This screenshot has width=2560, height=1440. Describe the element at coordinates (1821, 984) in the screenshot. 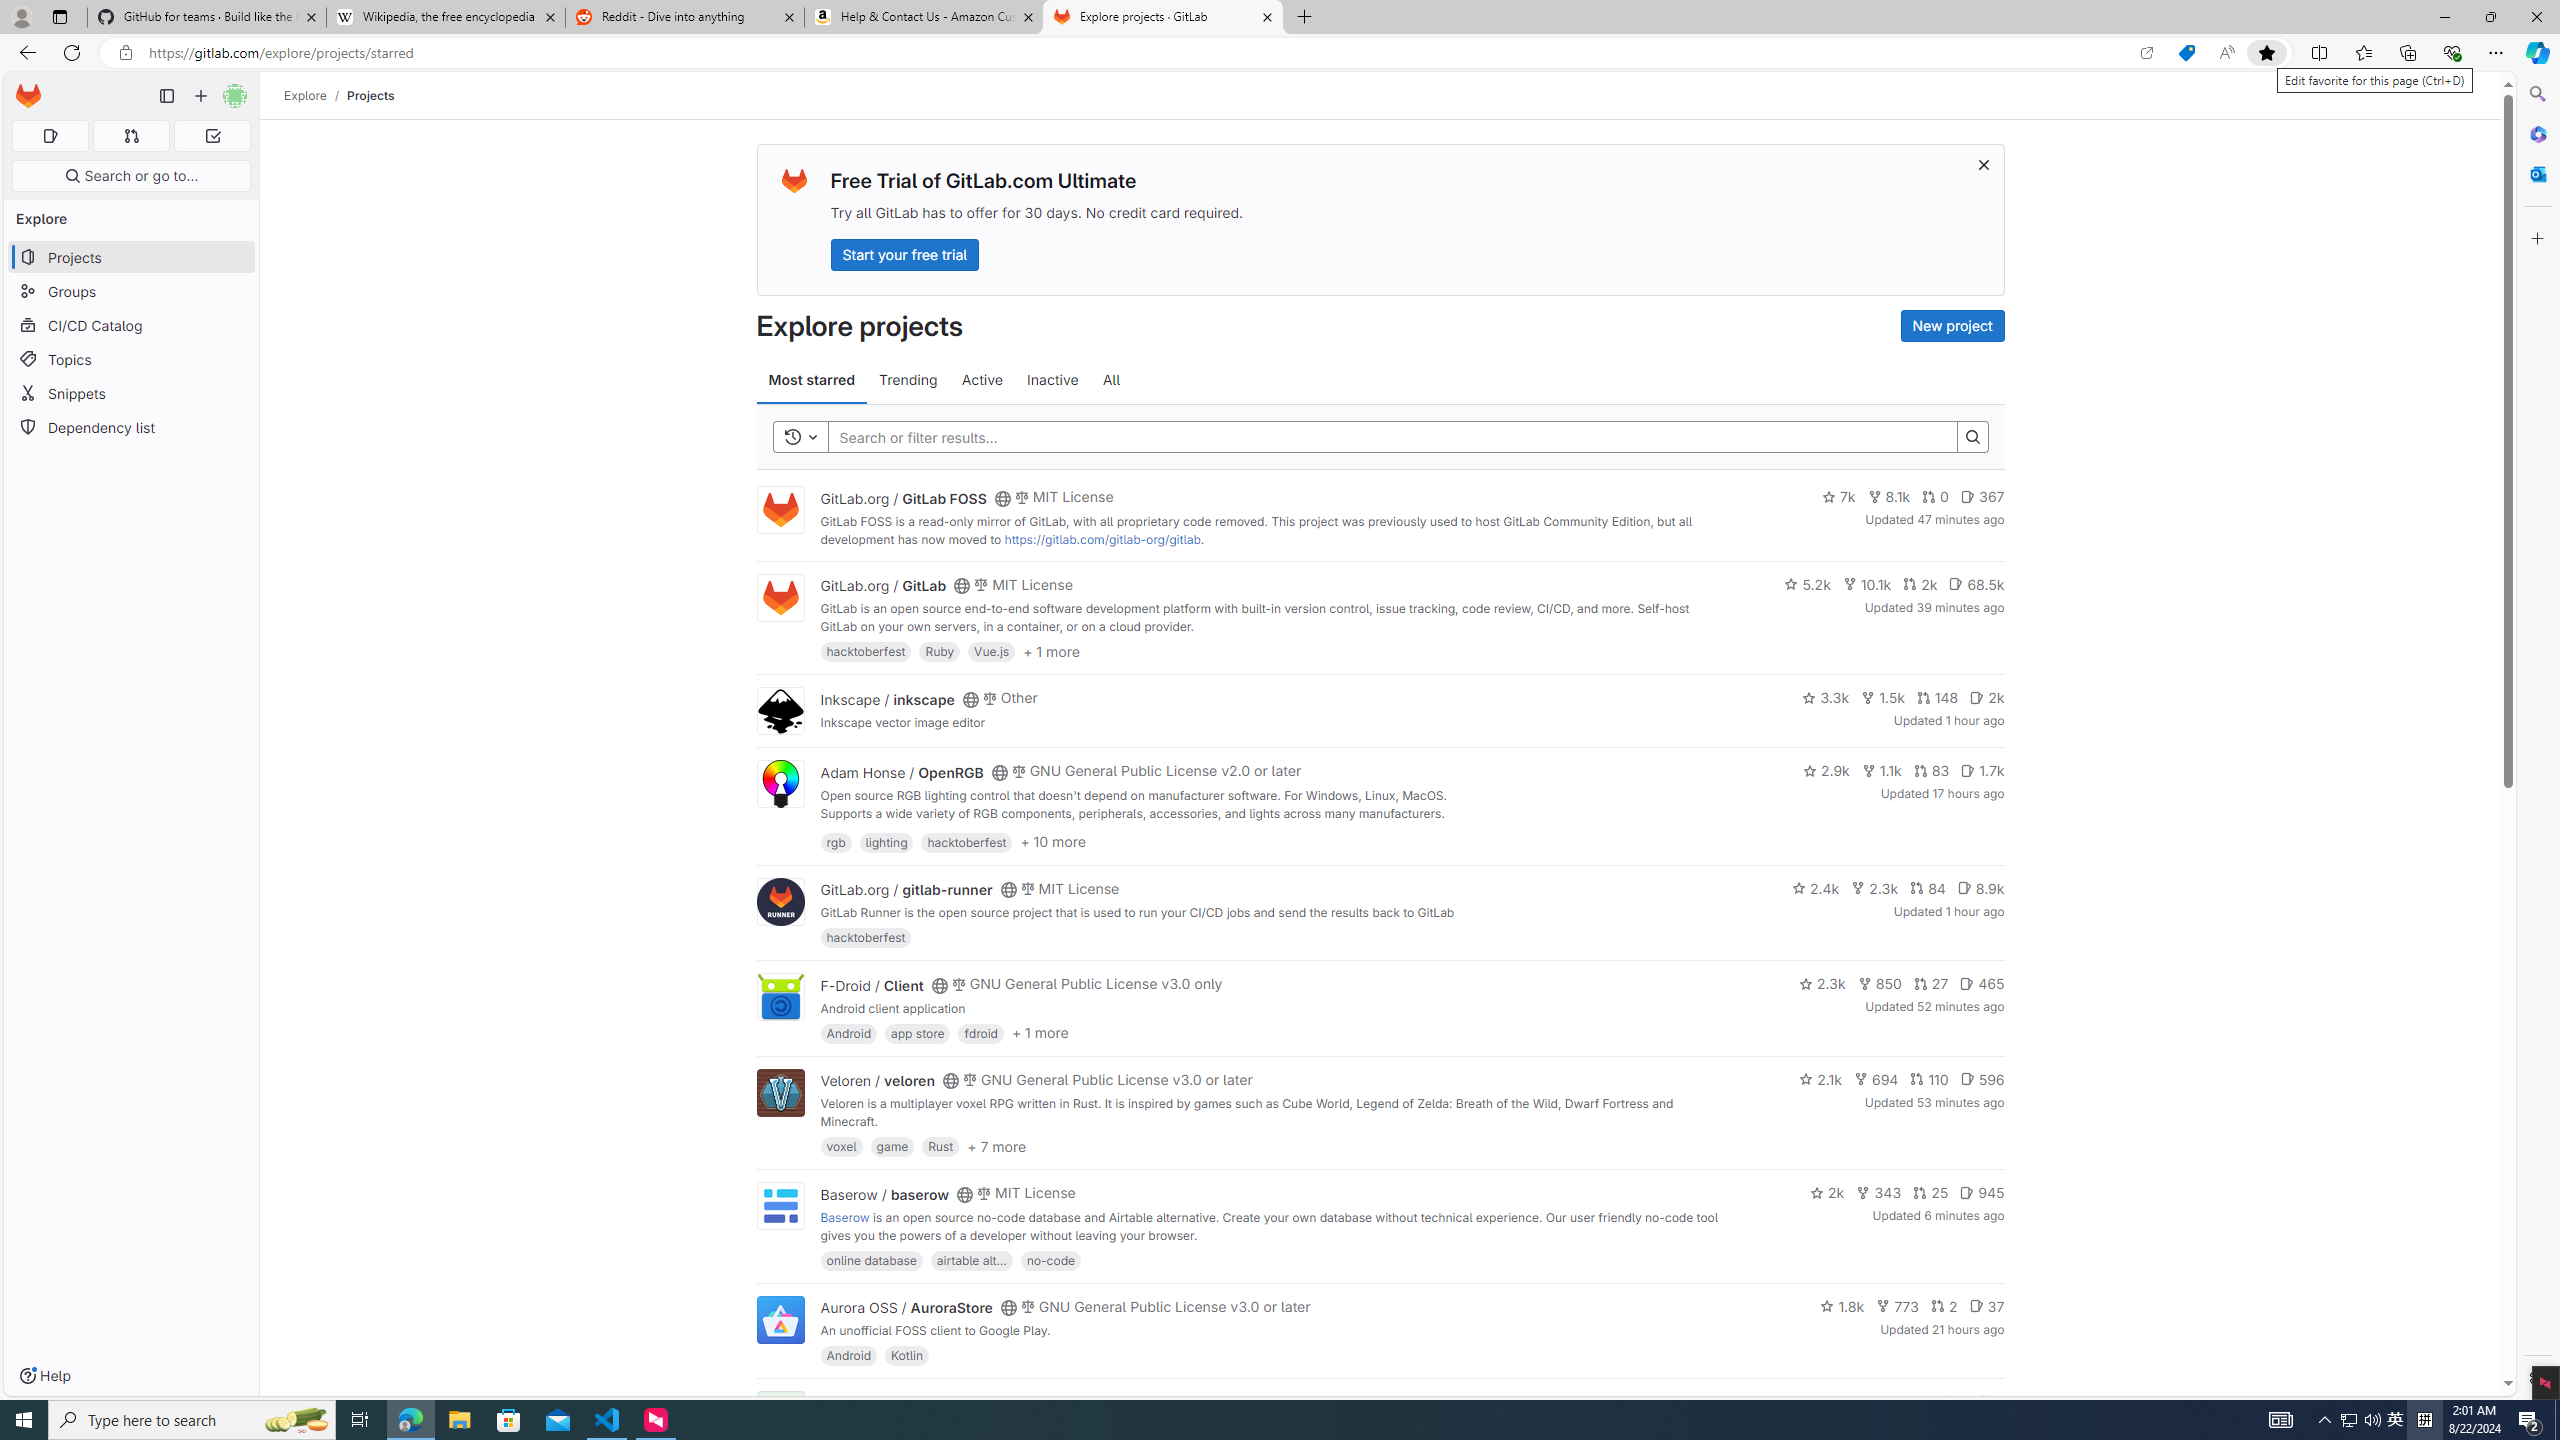

I see `2.3k` at that location.